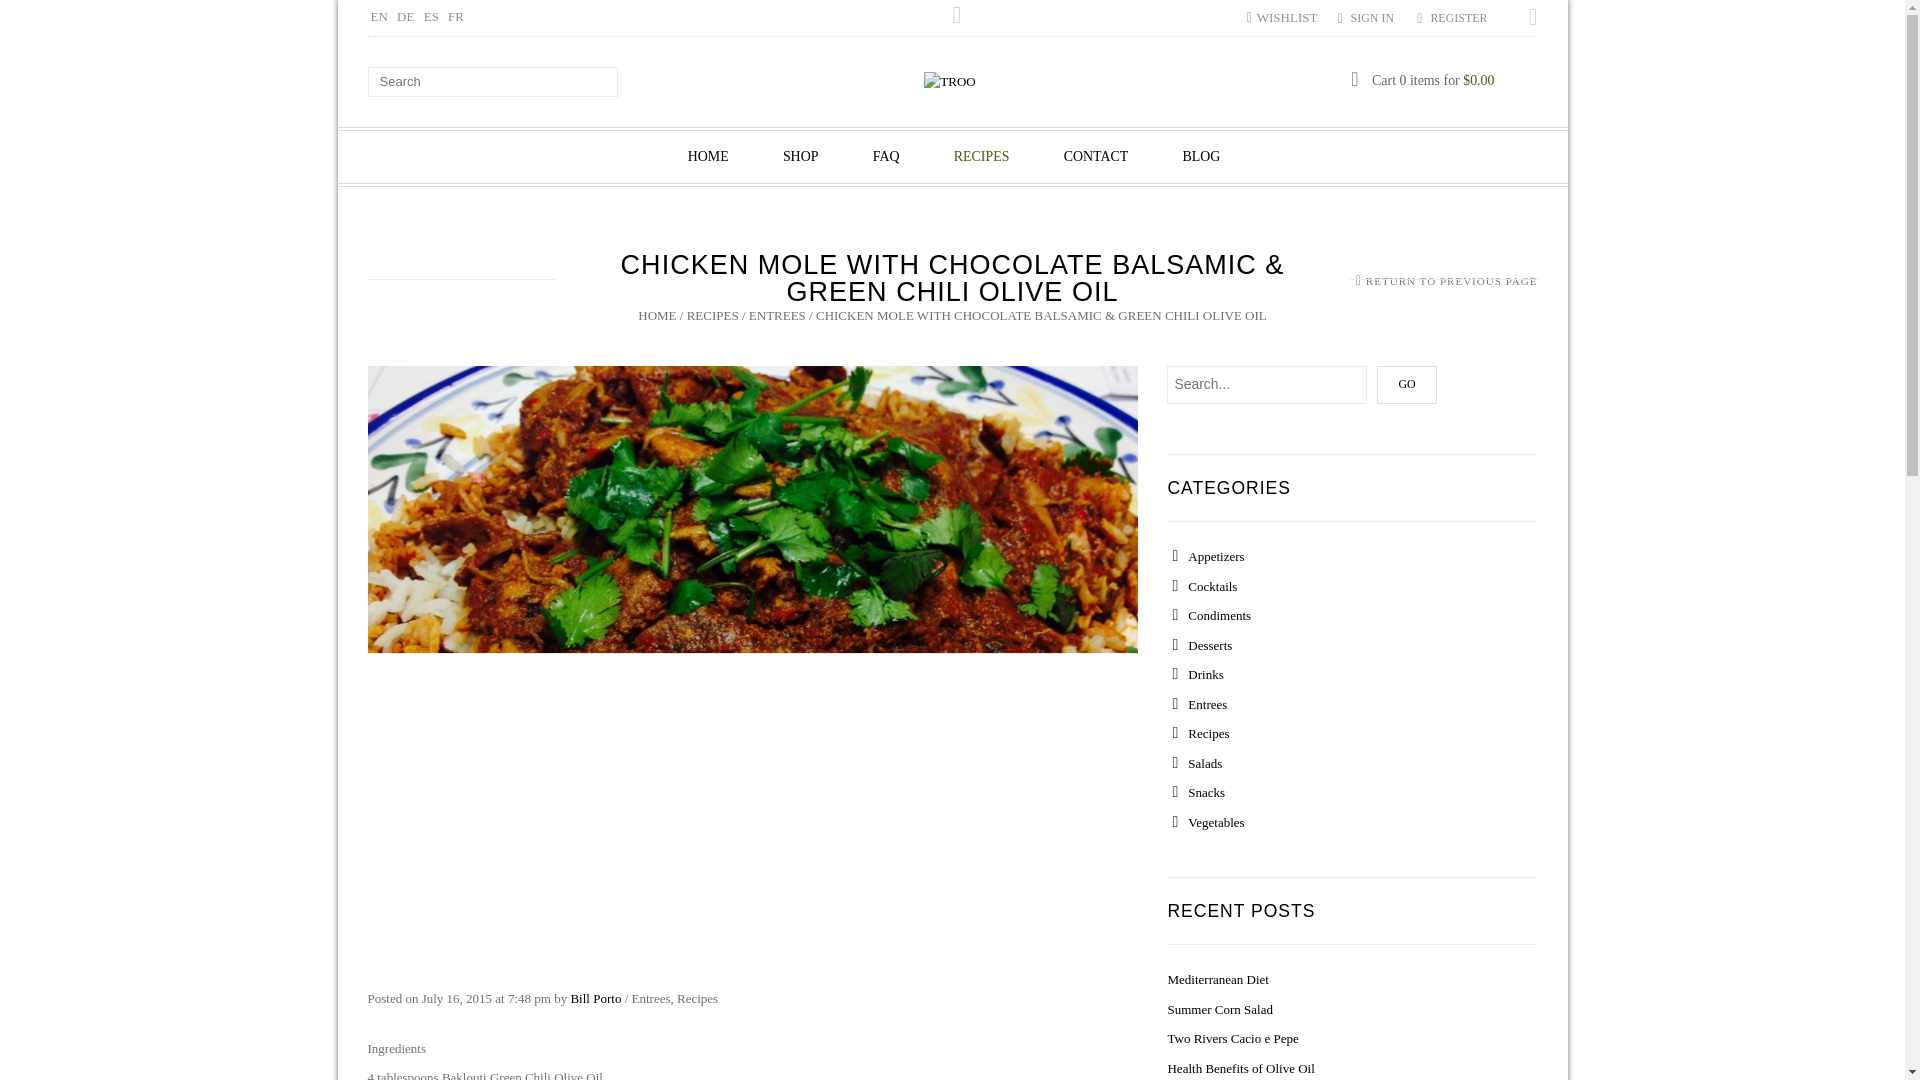 The width and height of the screenshot is (1920, 1080). I want to click on SIGN IN, so click(1373, 17).